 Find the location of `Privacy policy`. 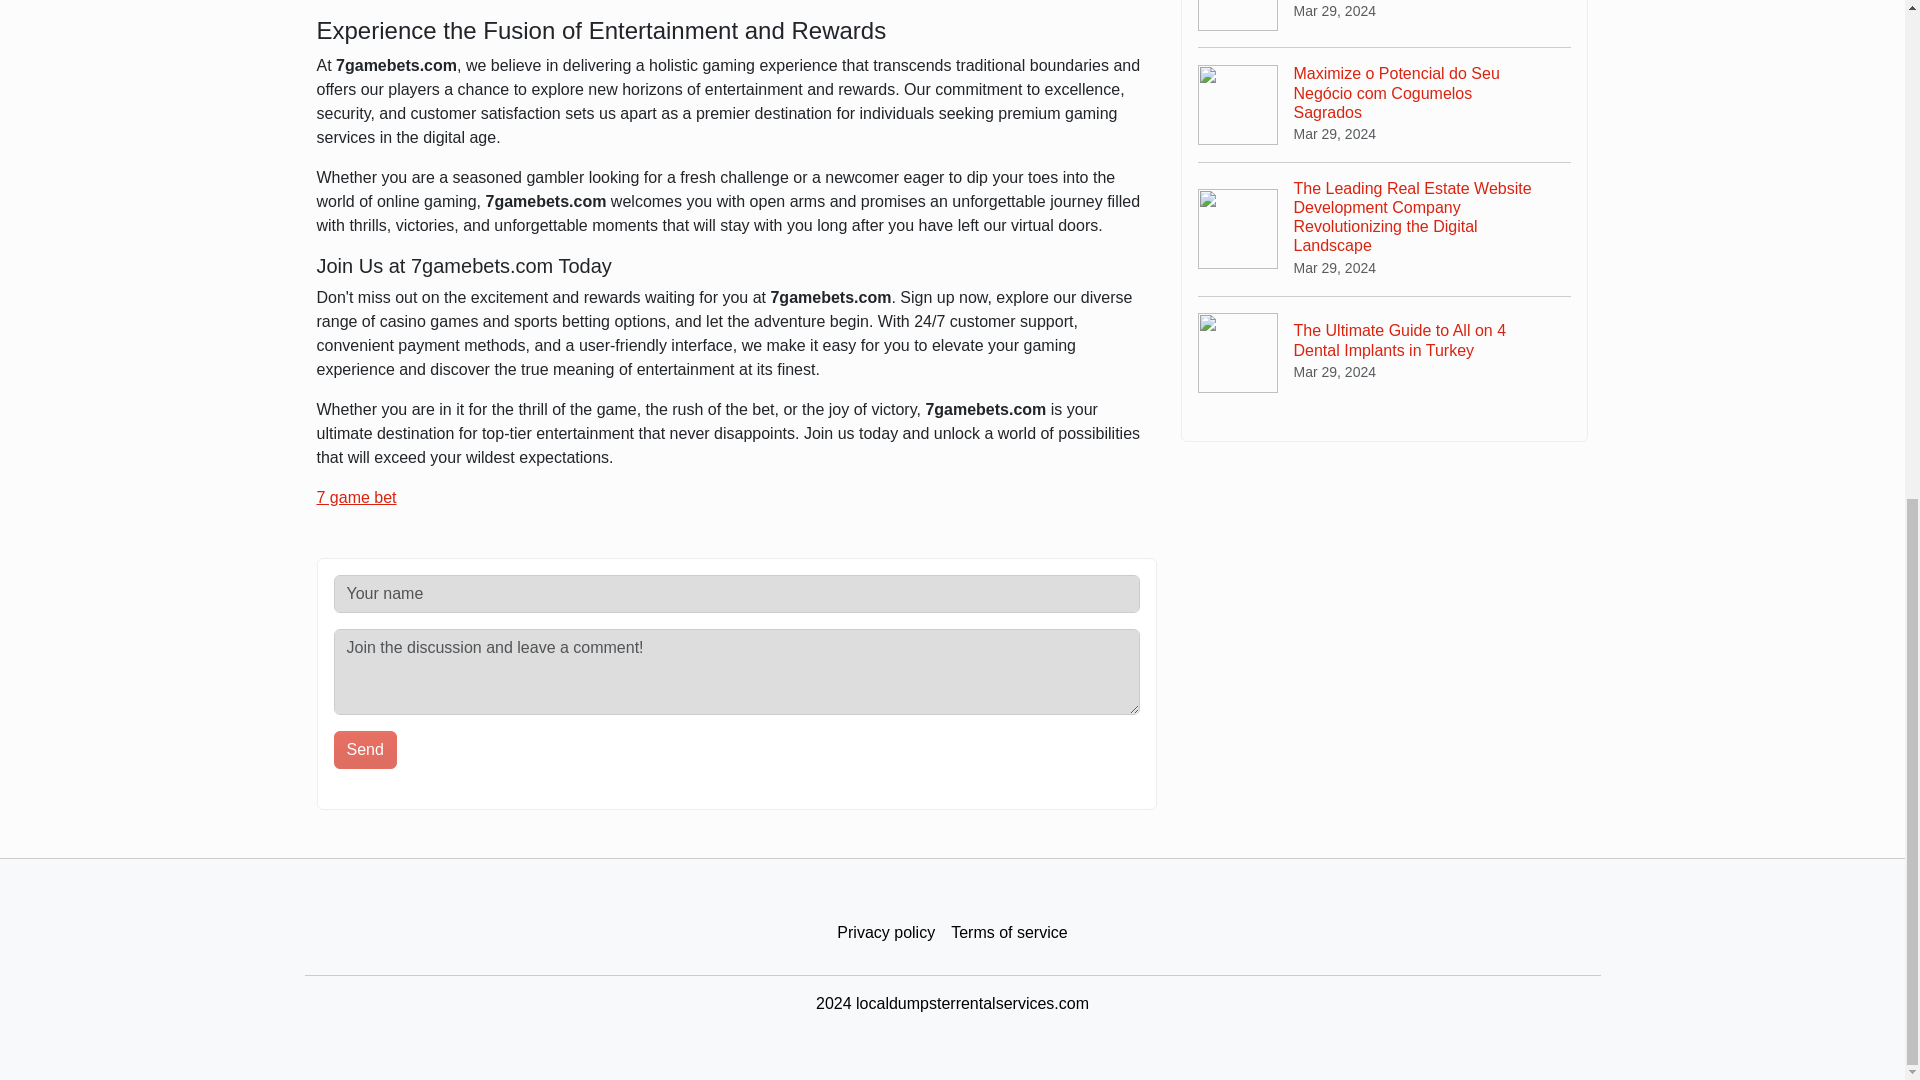

Privacy policy is located at coordinates (886, 934).